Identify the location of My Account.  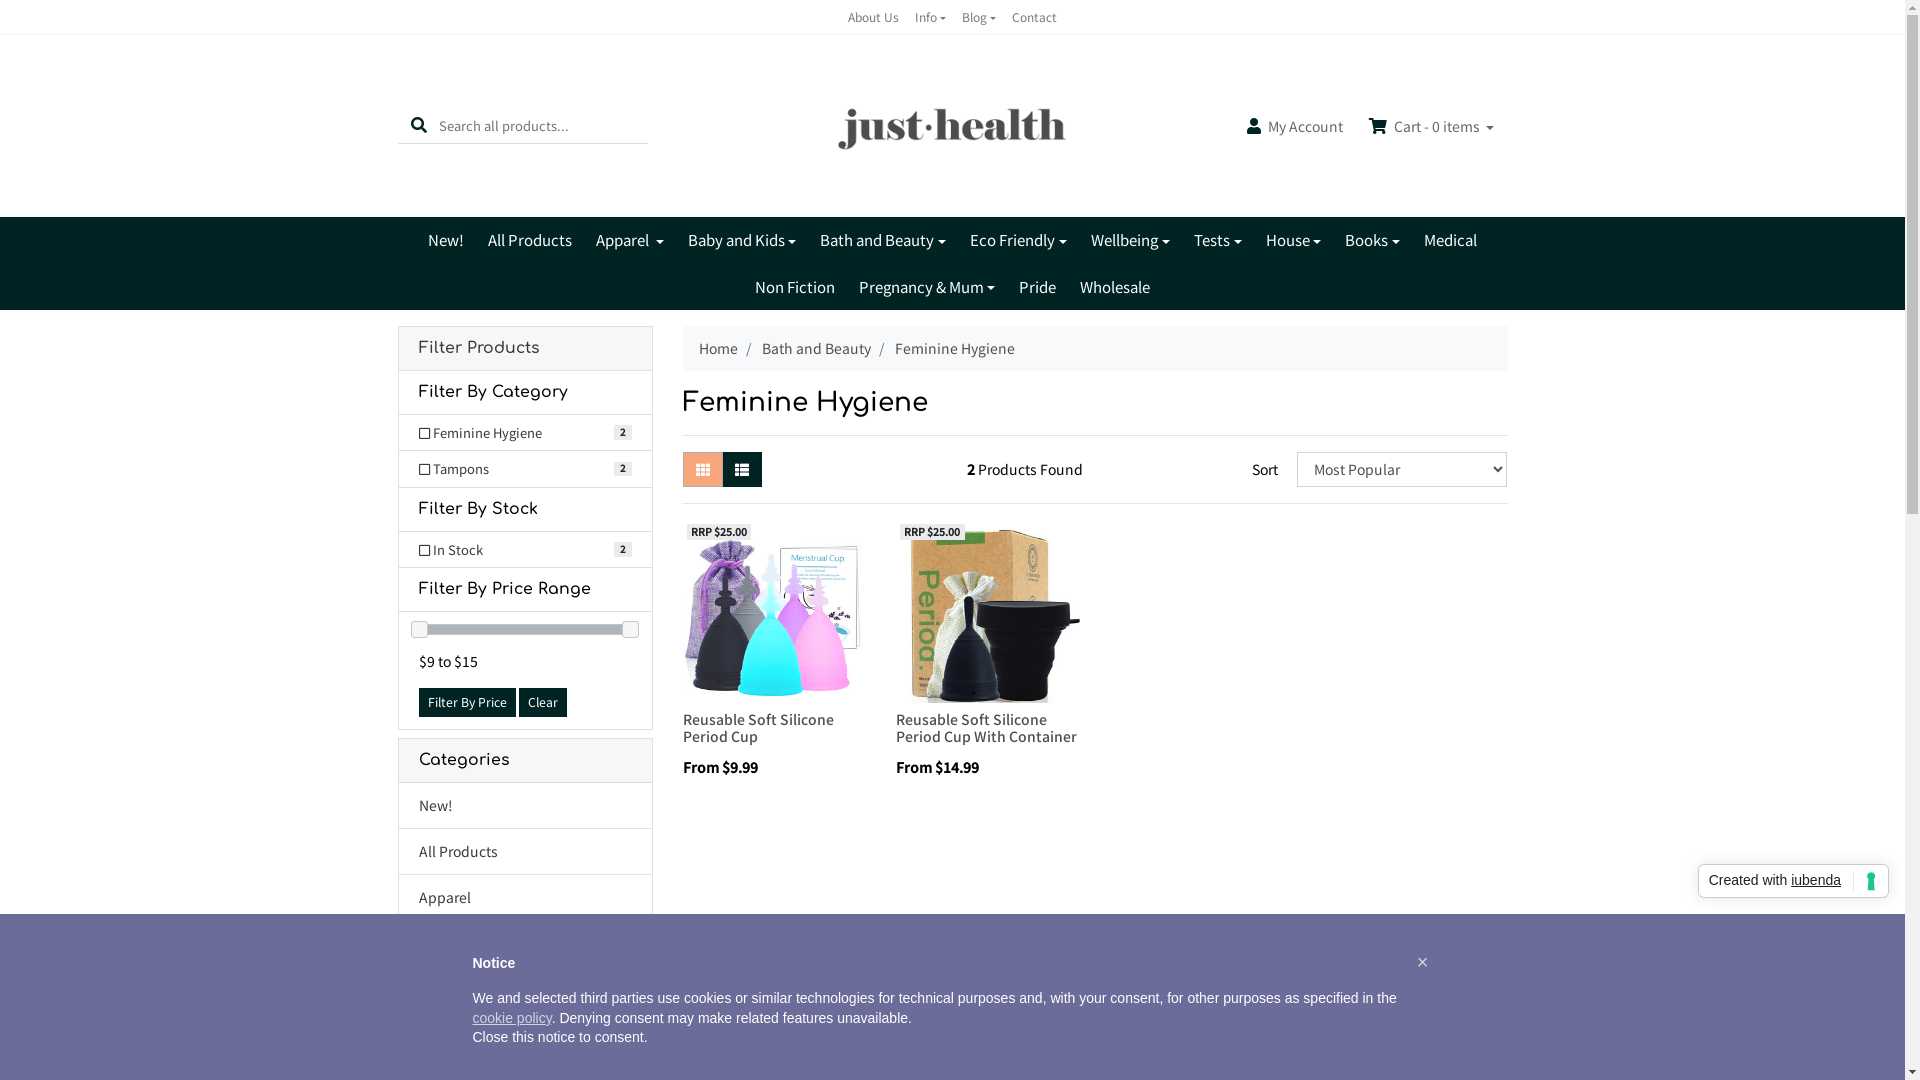
(1295, 126).